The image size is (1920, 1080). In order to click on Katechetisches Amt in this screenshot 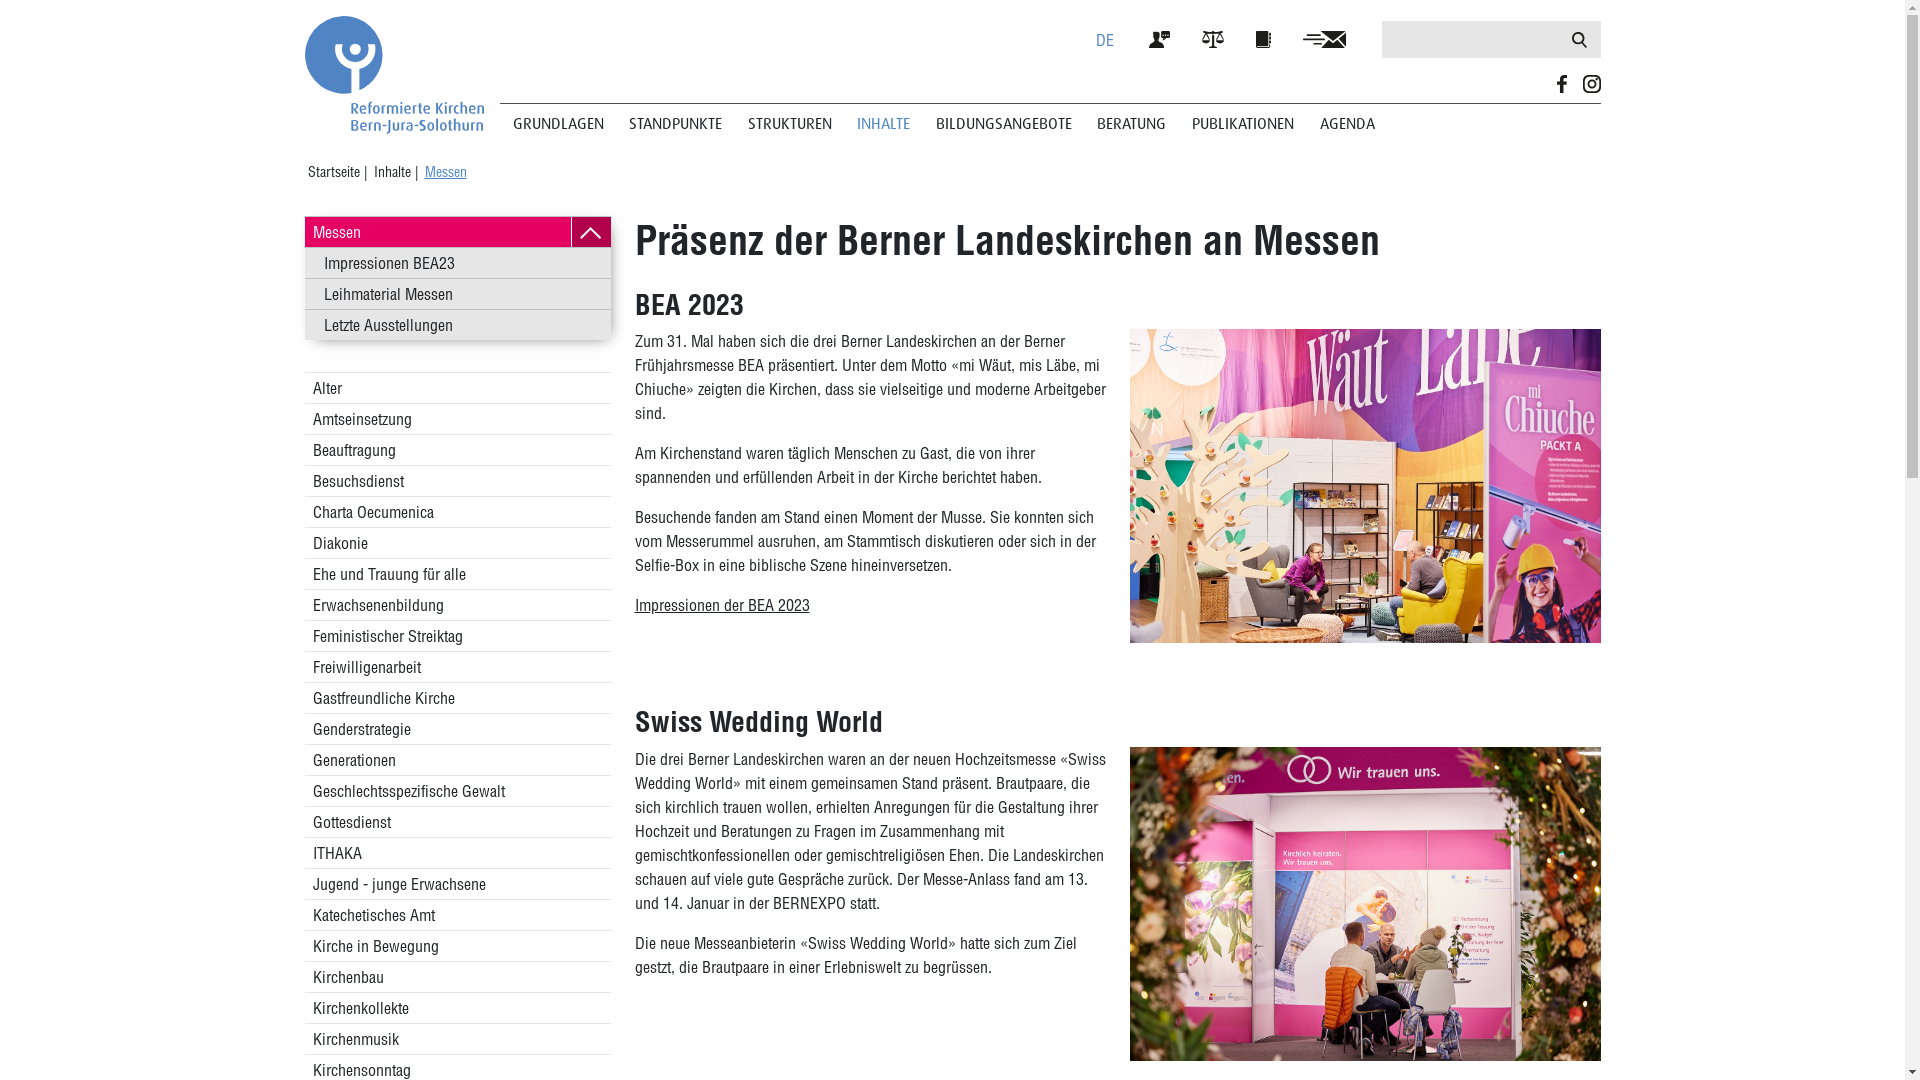, I will do `click(457, 915)`.